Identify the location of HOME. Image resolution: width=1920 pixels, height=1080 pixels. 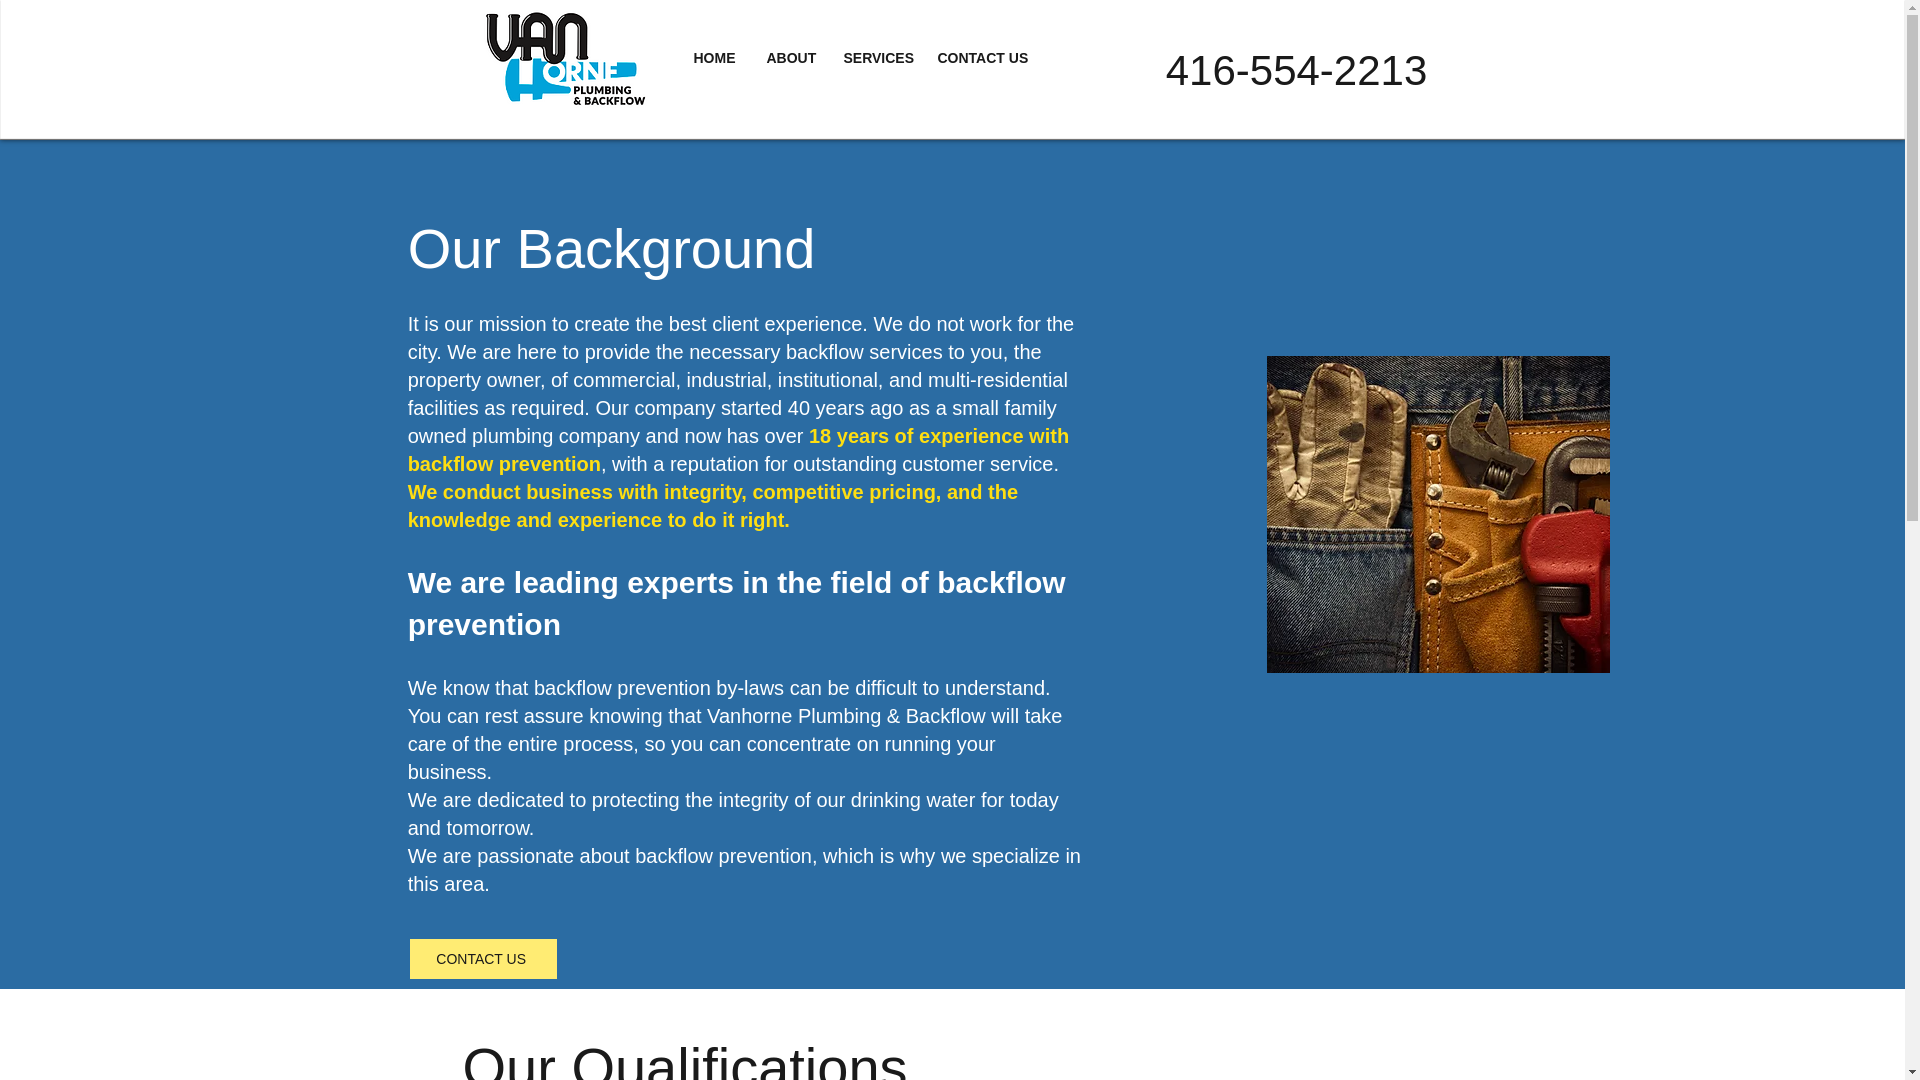
(714, 58).